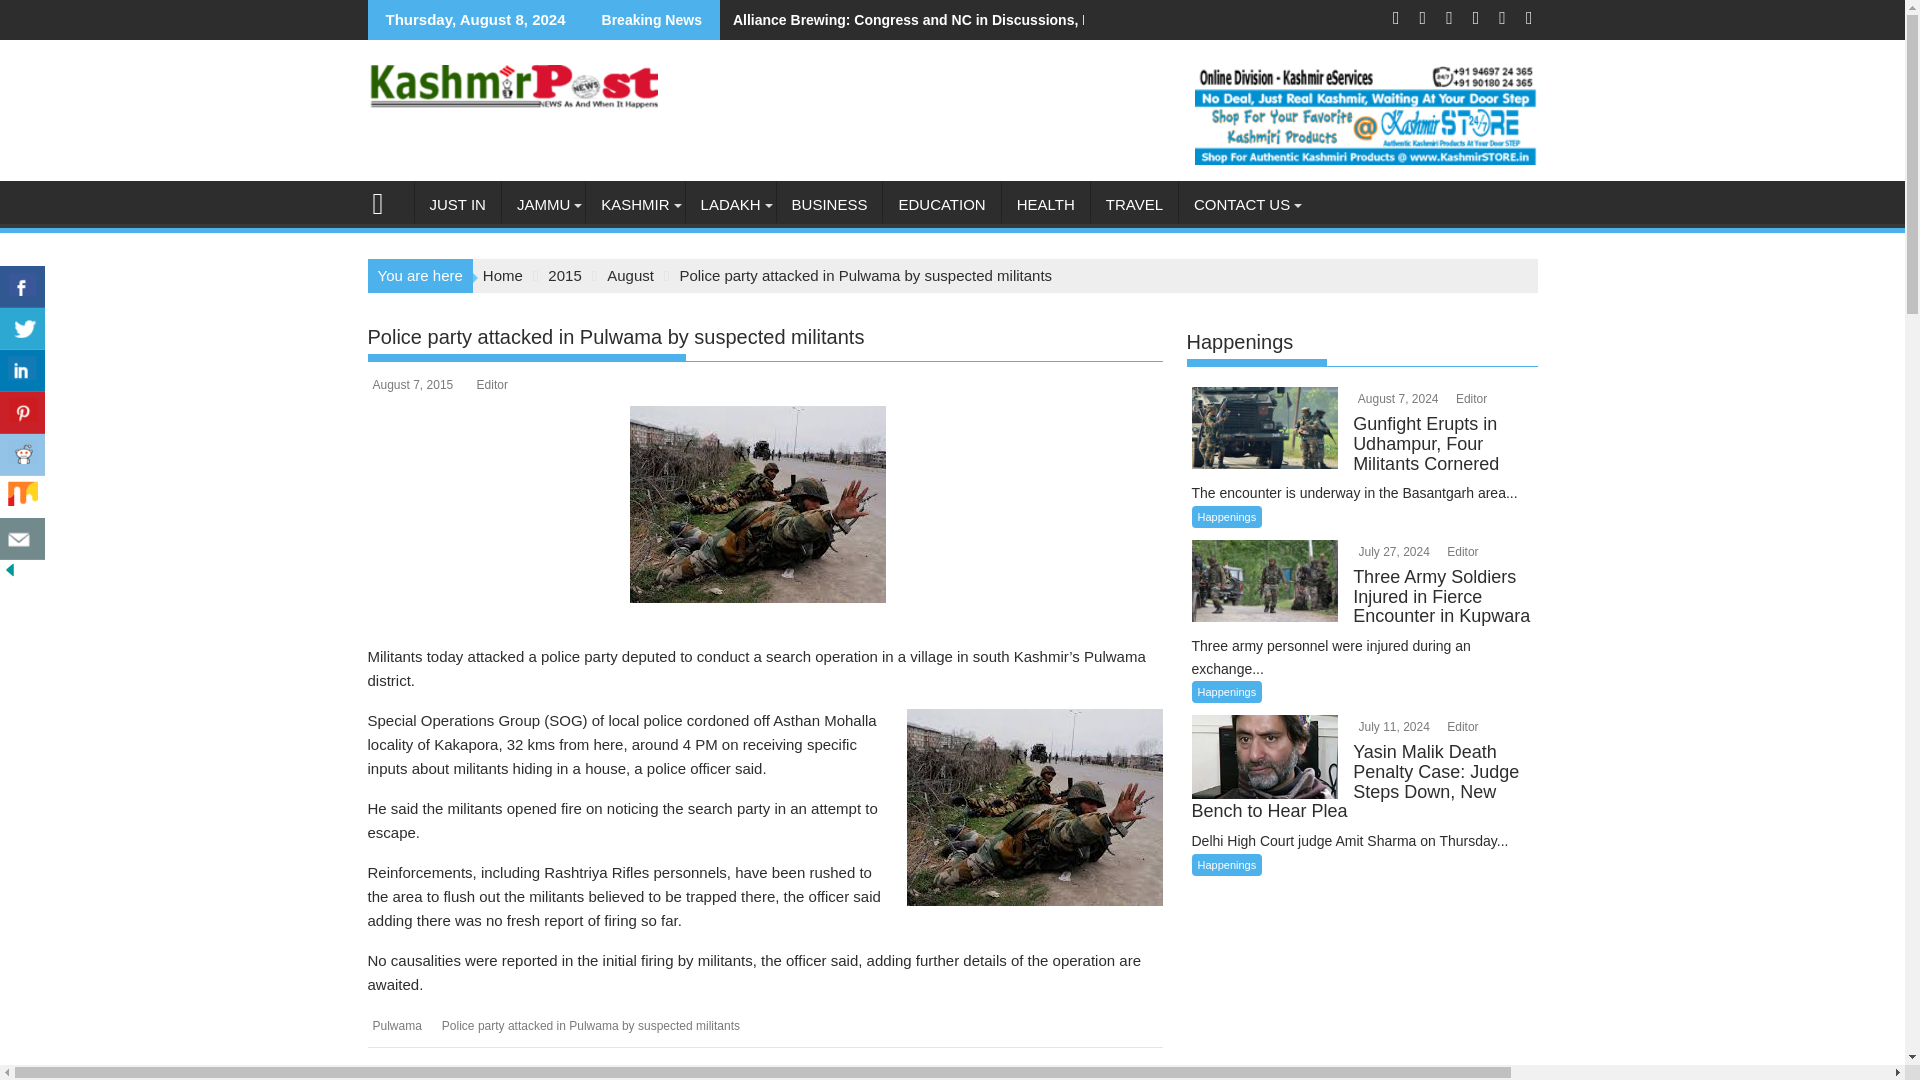 The width and height of the screenshot is (1920, 1080). I want to click on Kashmir POST, so click(386, 201).